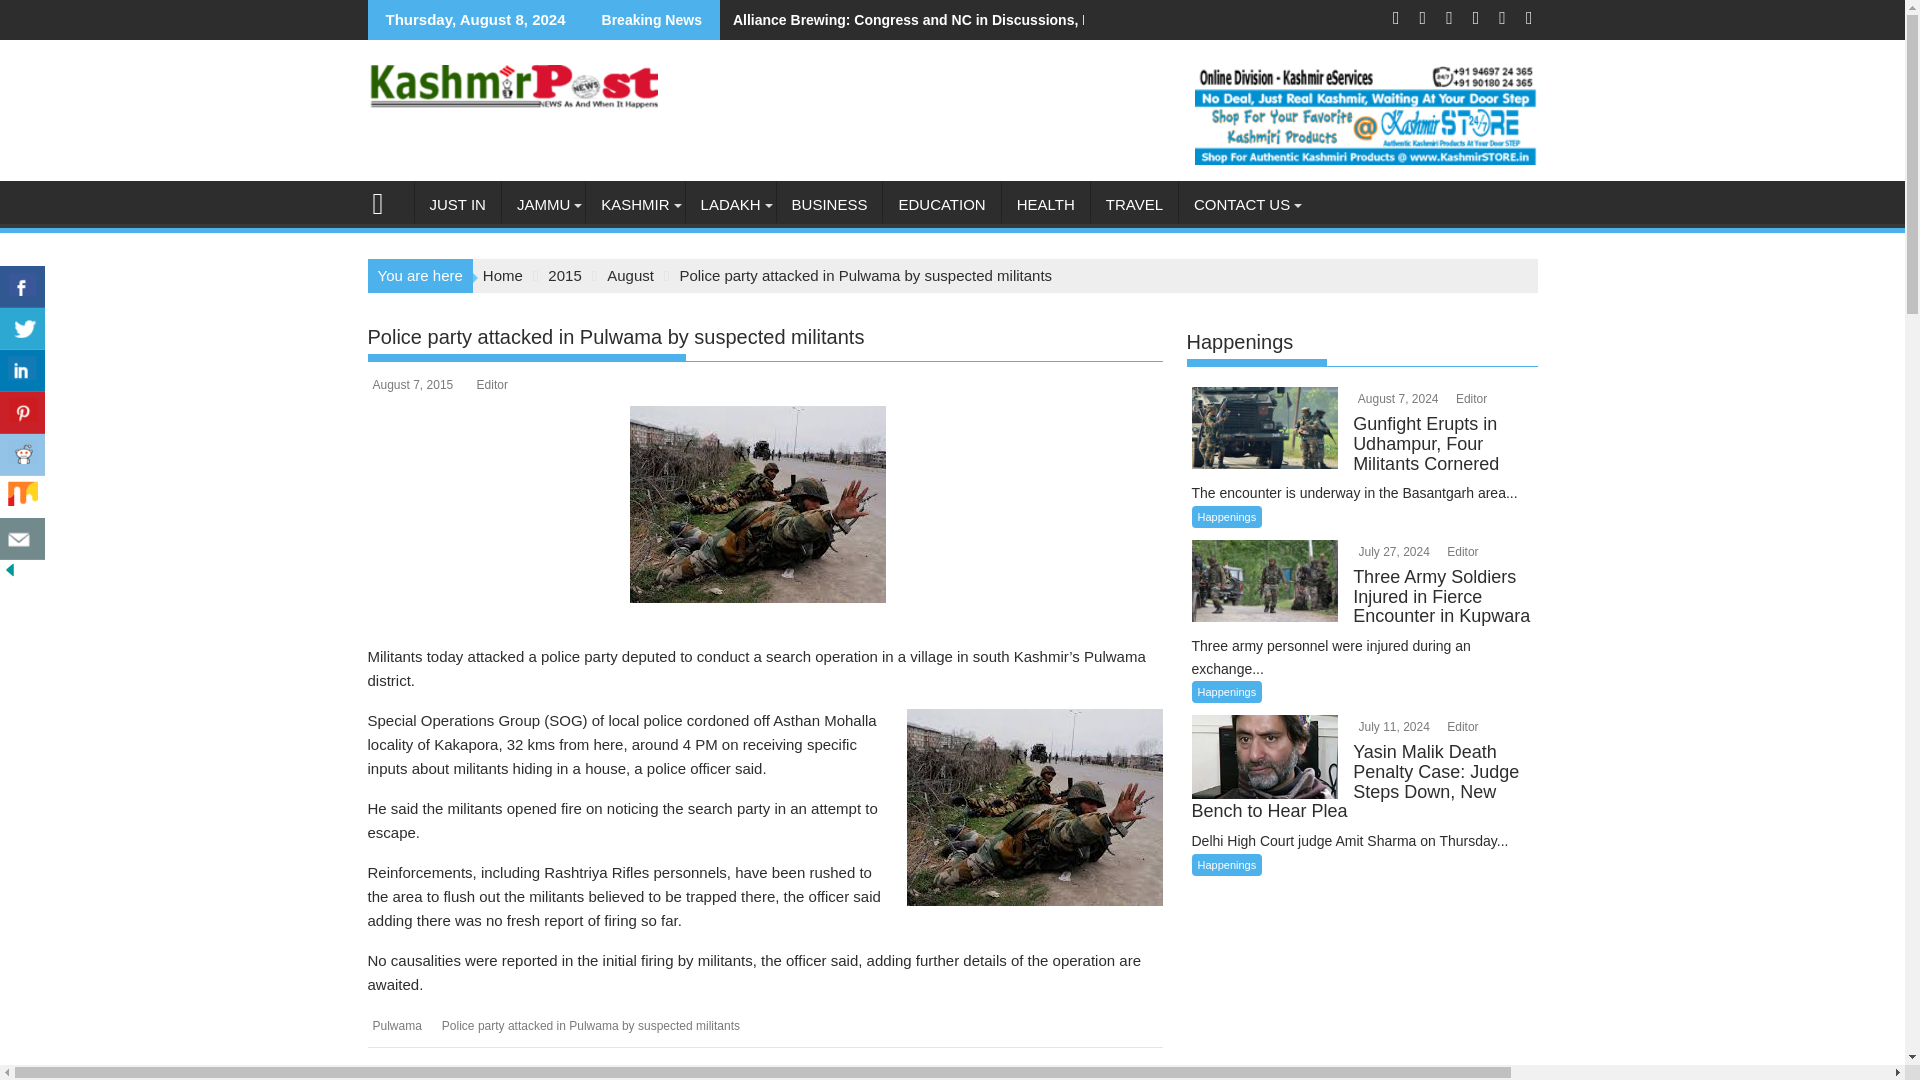 The width and height of the screenshot is (1920, 1080). I want to click on Kashmir POST, so click(386, 201).